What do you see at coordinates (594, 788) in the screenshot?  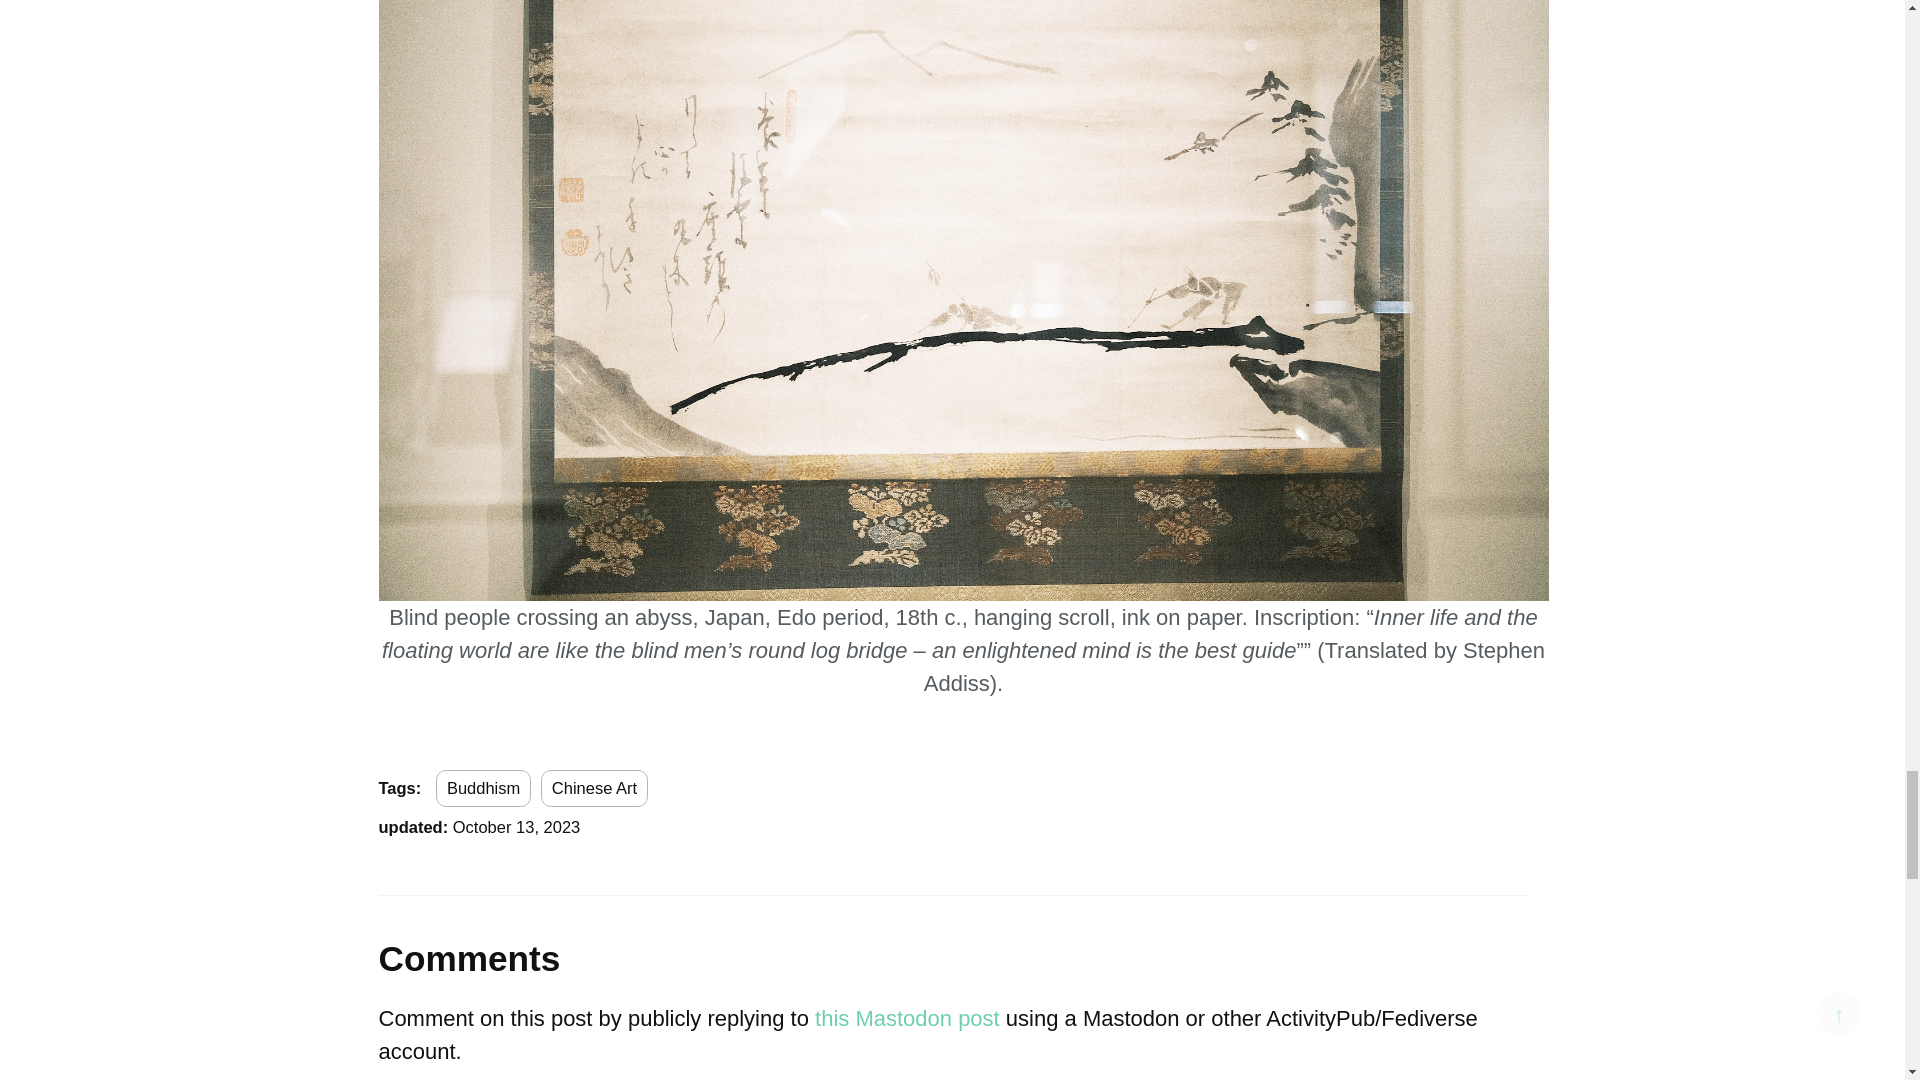 I see `Chinese Art` at bounding box center [594, 788].